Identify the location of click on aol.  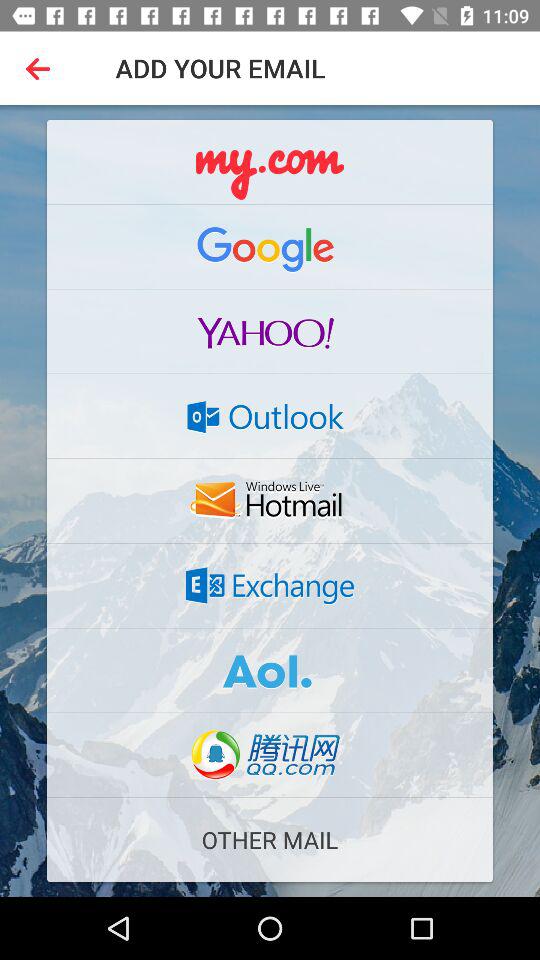
(270, 670).